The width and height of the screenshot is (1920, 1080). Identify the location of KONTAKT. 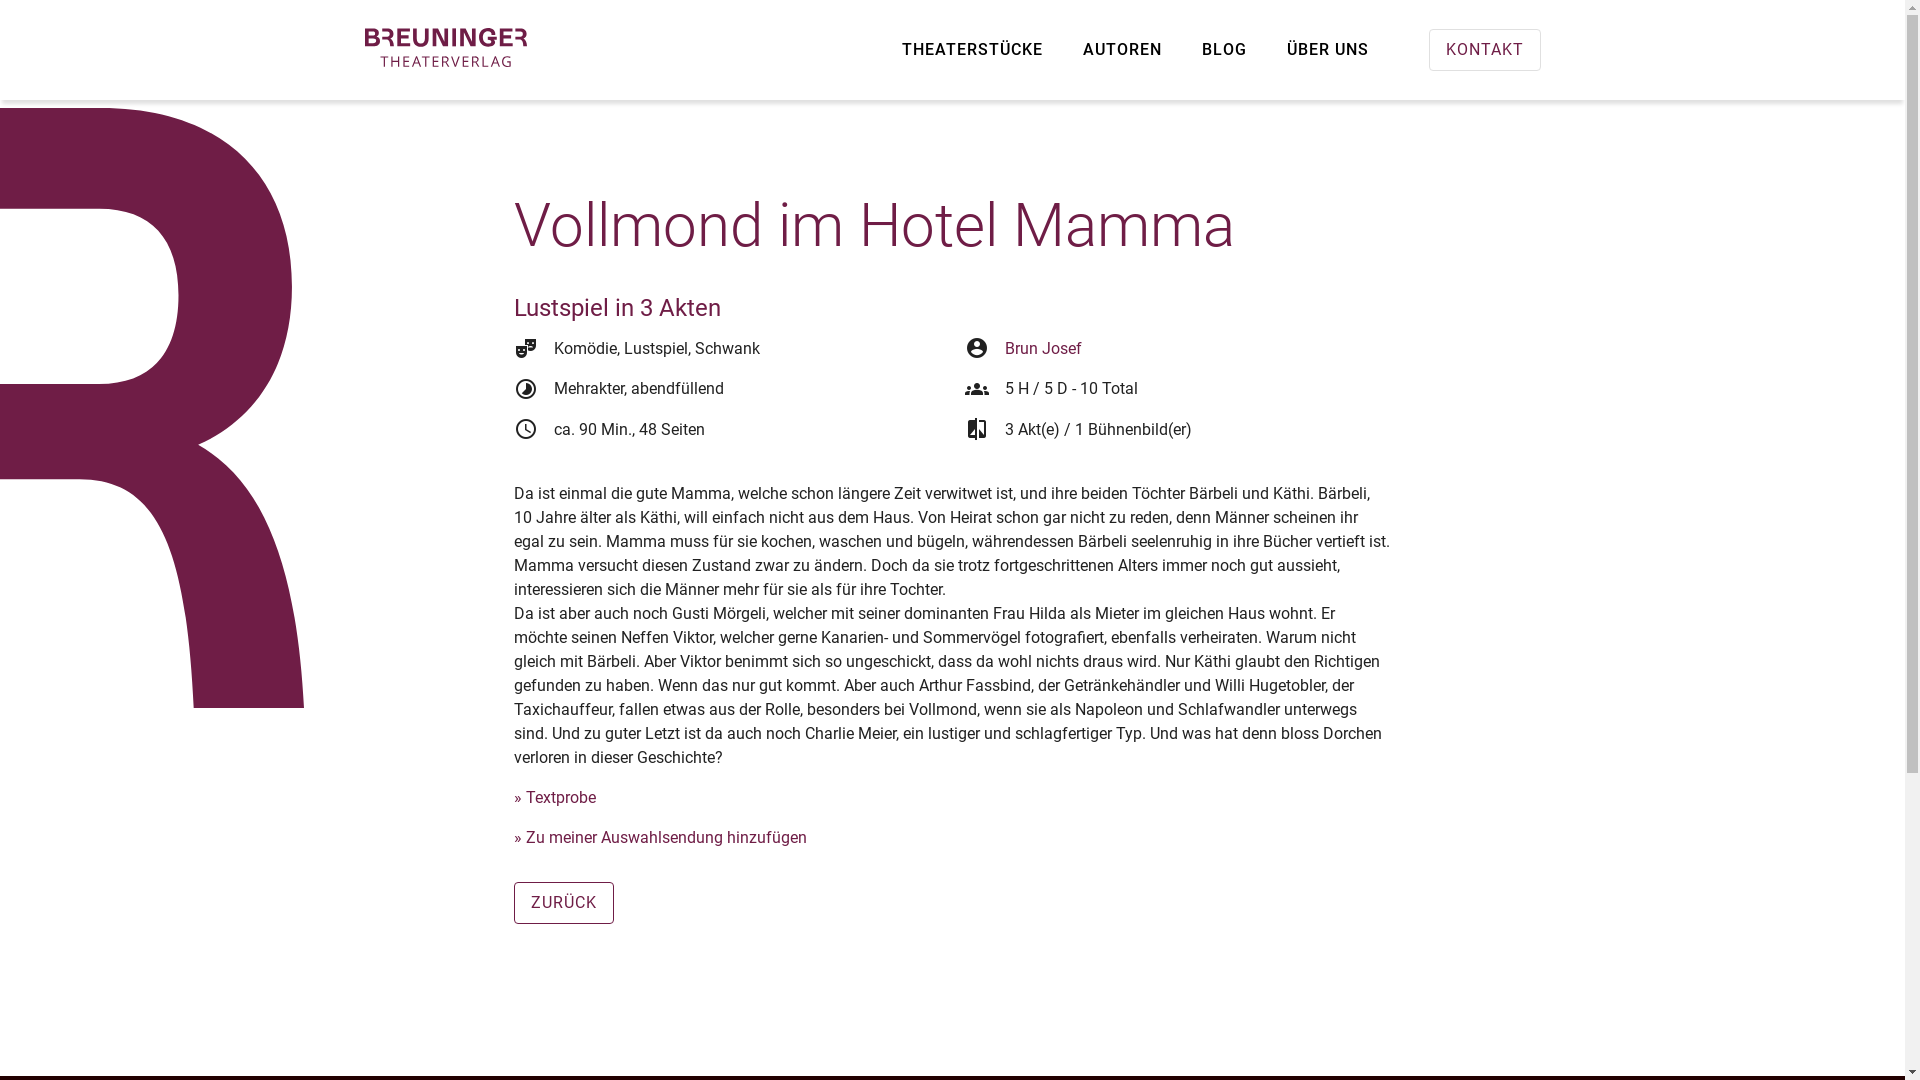
(1484, 50).